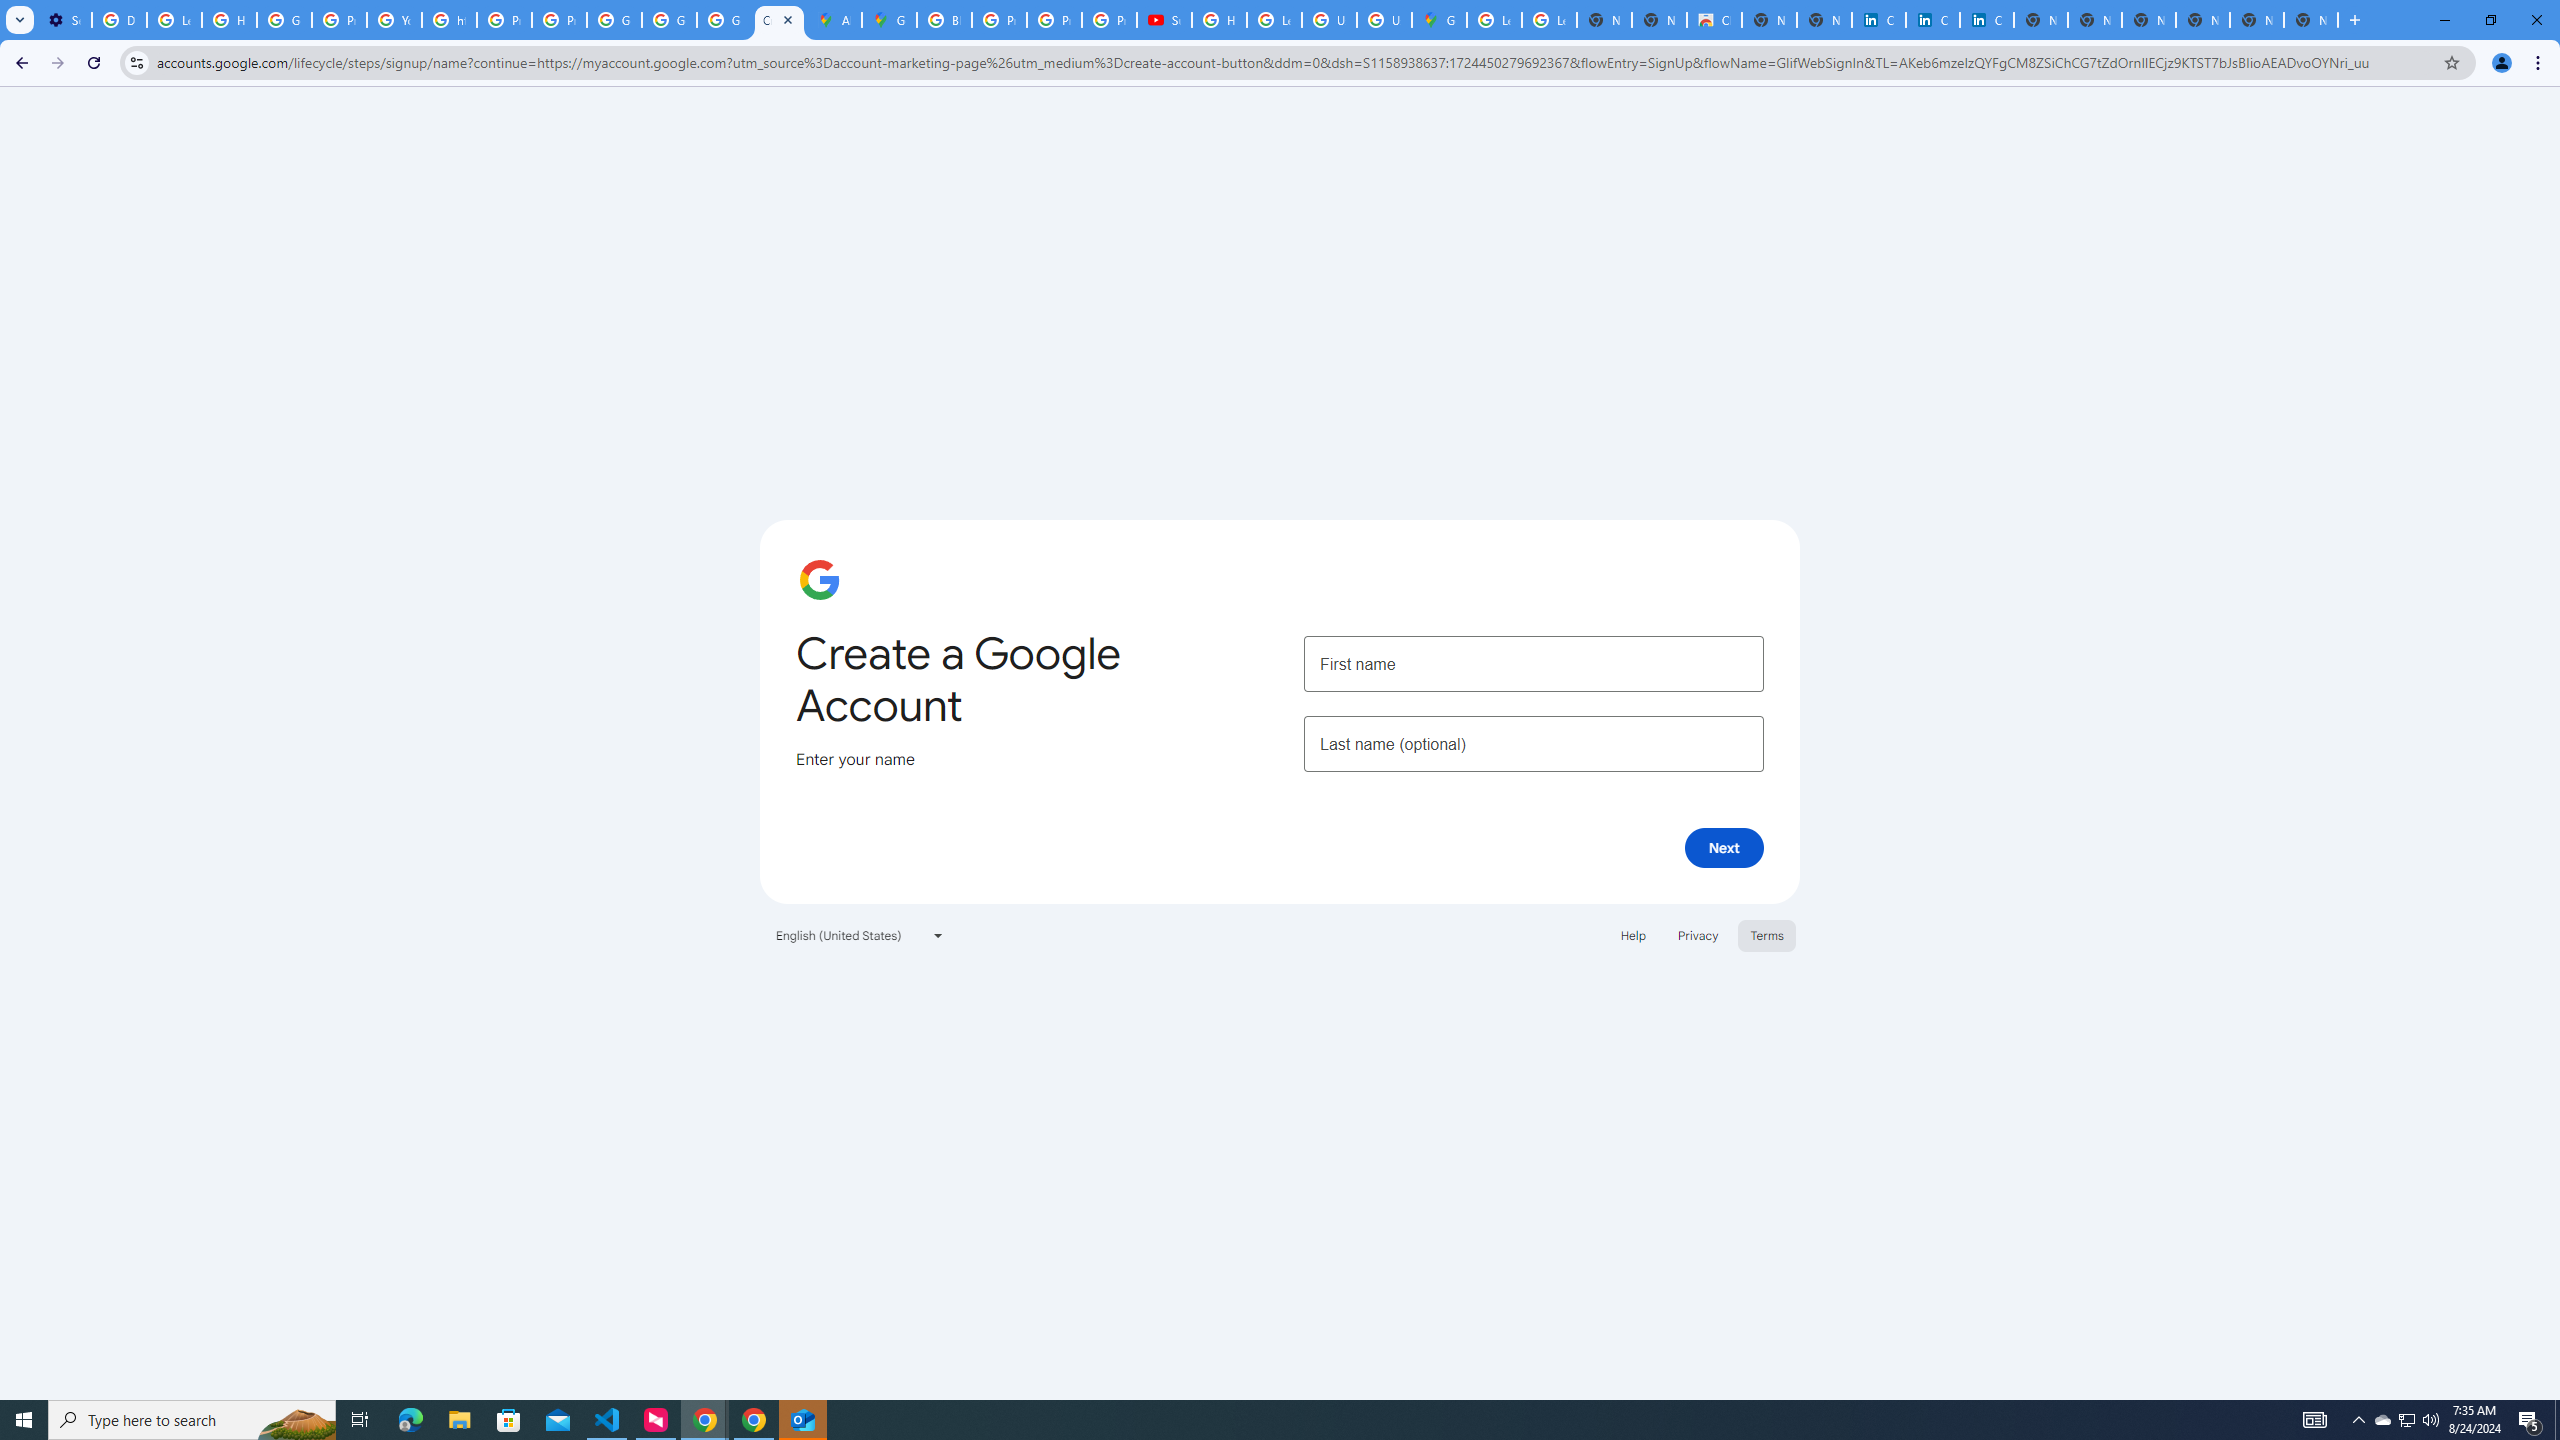  Describe the element at coordinates (889, 20) in the screenshot. I see `Google Maps` at that location.